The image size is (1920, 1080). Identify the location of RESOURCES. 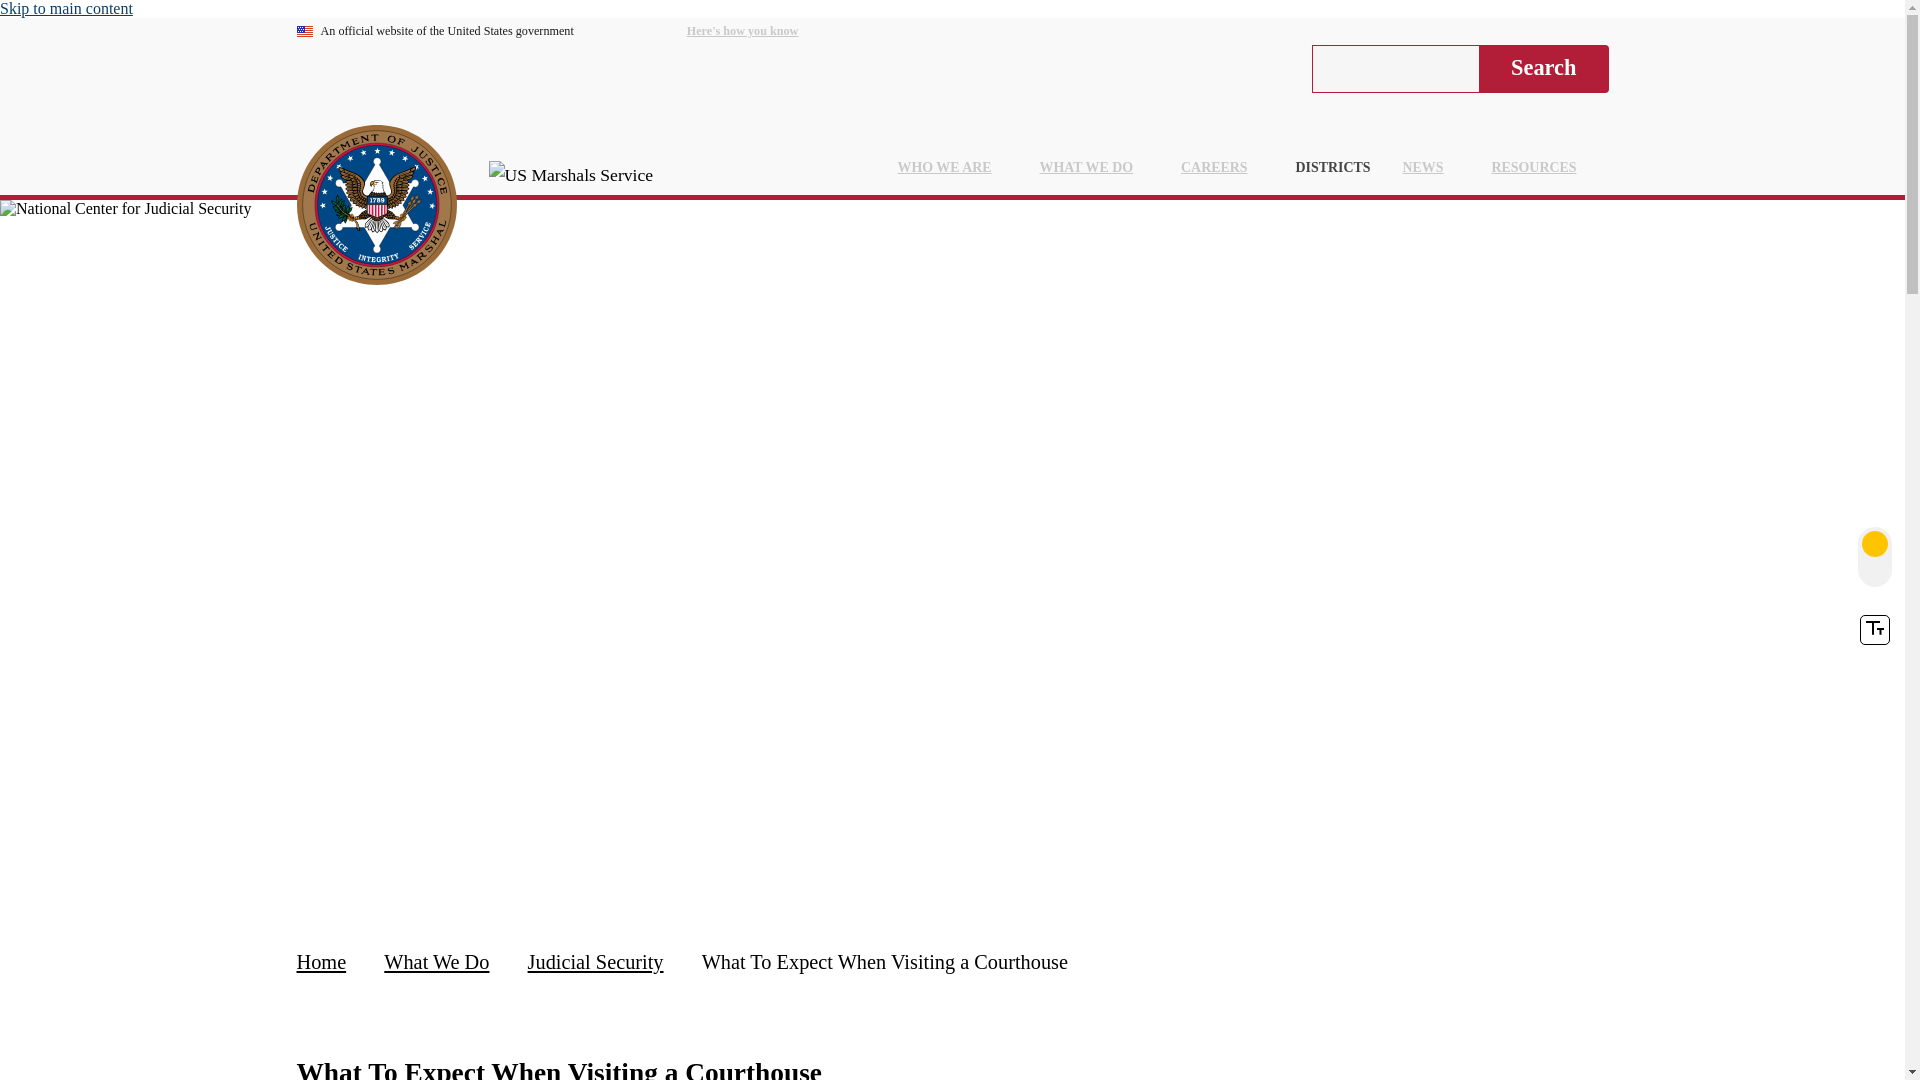
(1541, 168).